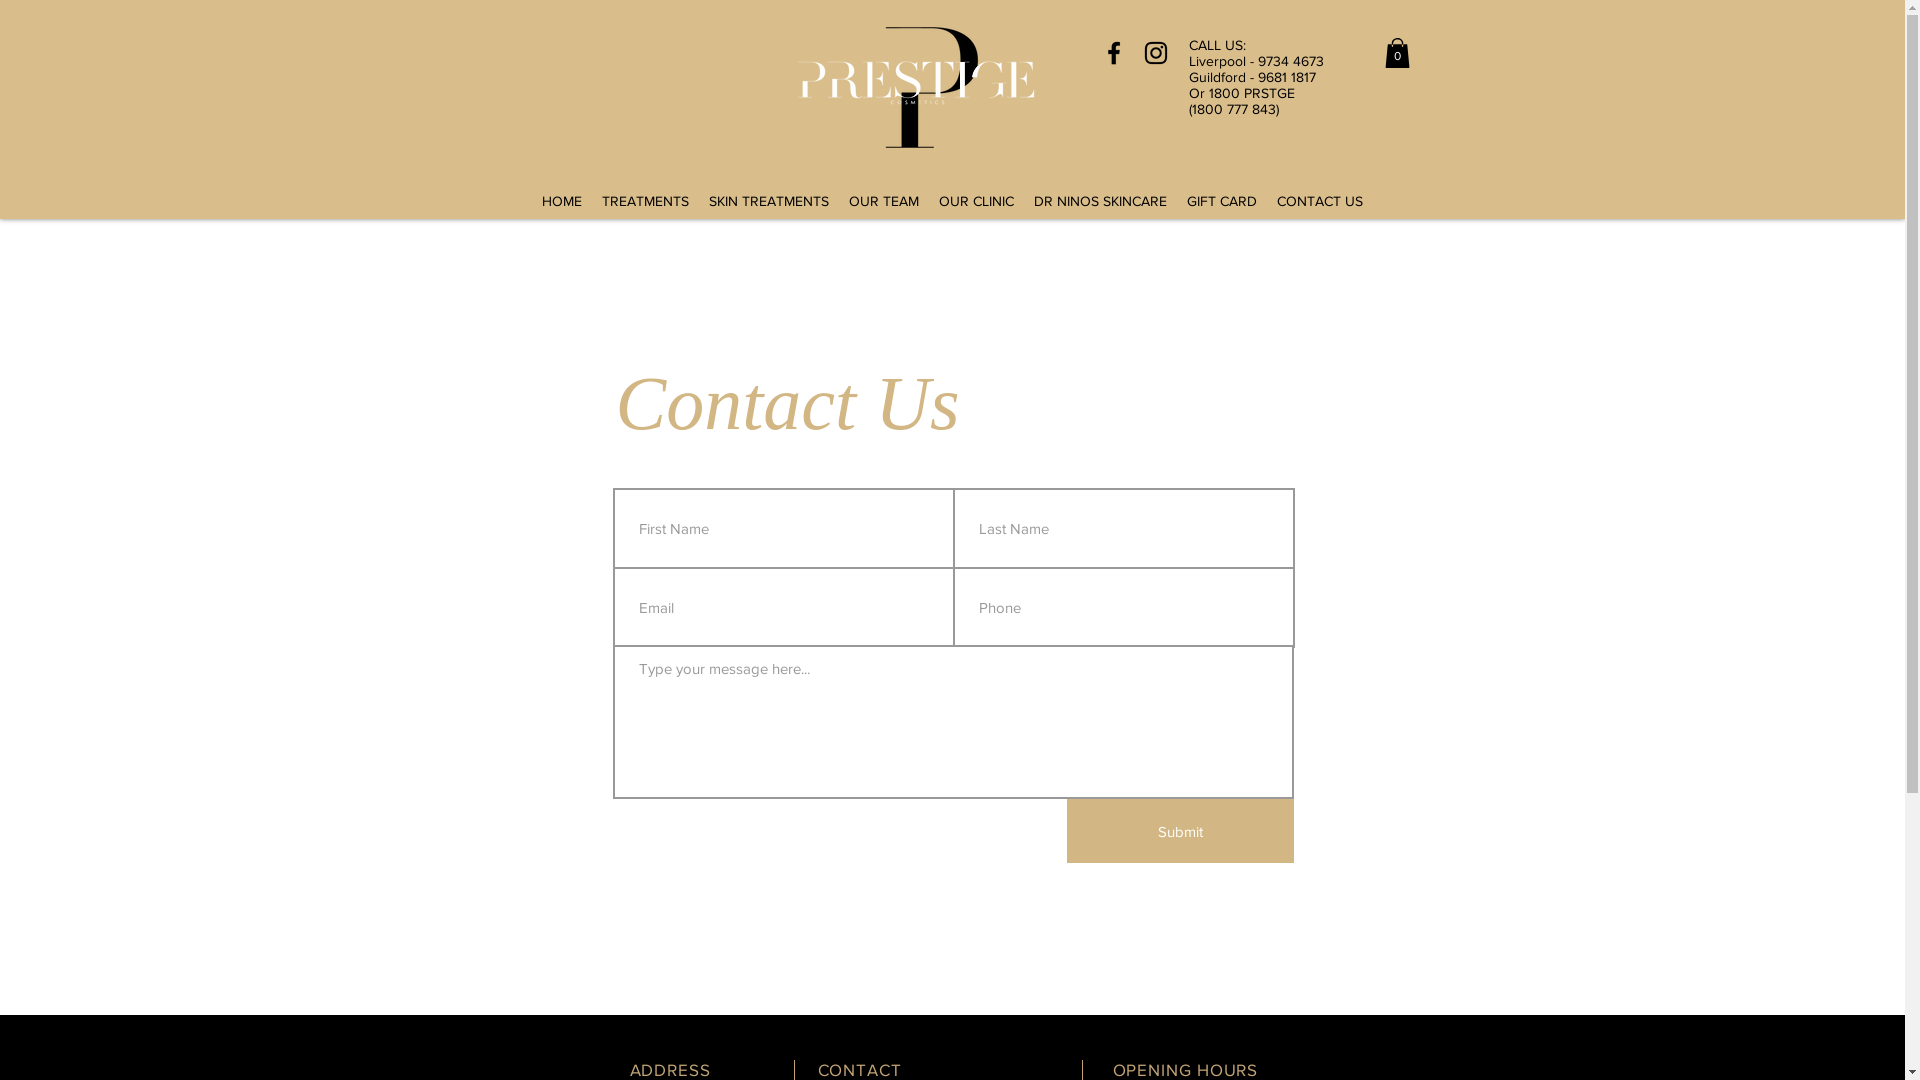 The height and width of the screenshot is (1080, 1920). Describe the element at coordinates (1180, 831) in the screenshot. I see `Submit` at that location.